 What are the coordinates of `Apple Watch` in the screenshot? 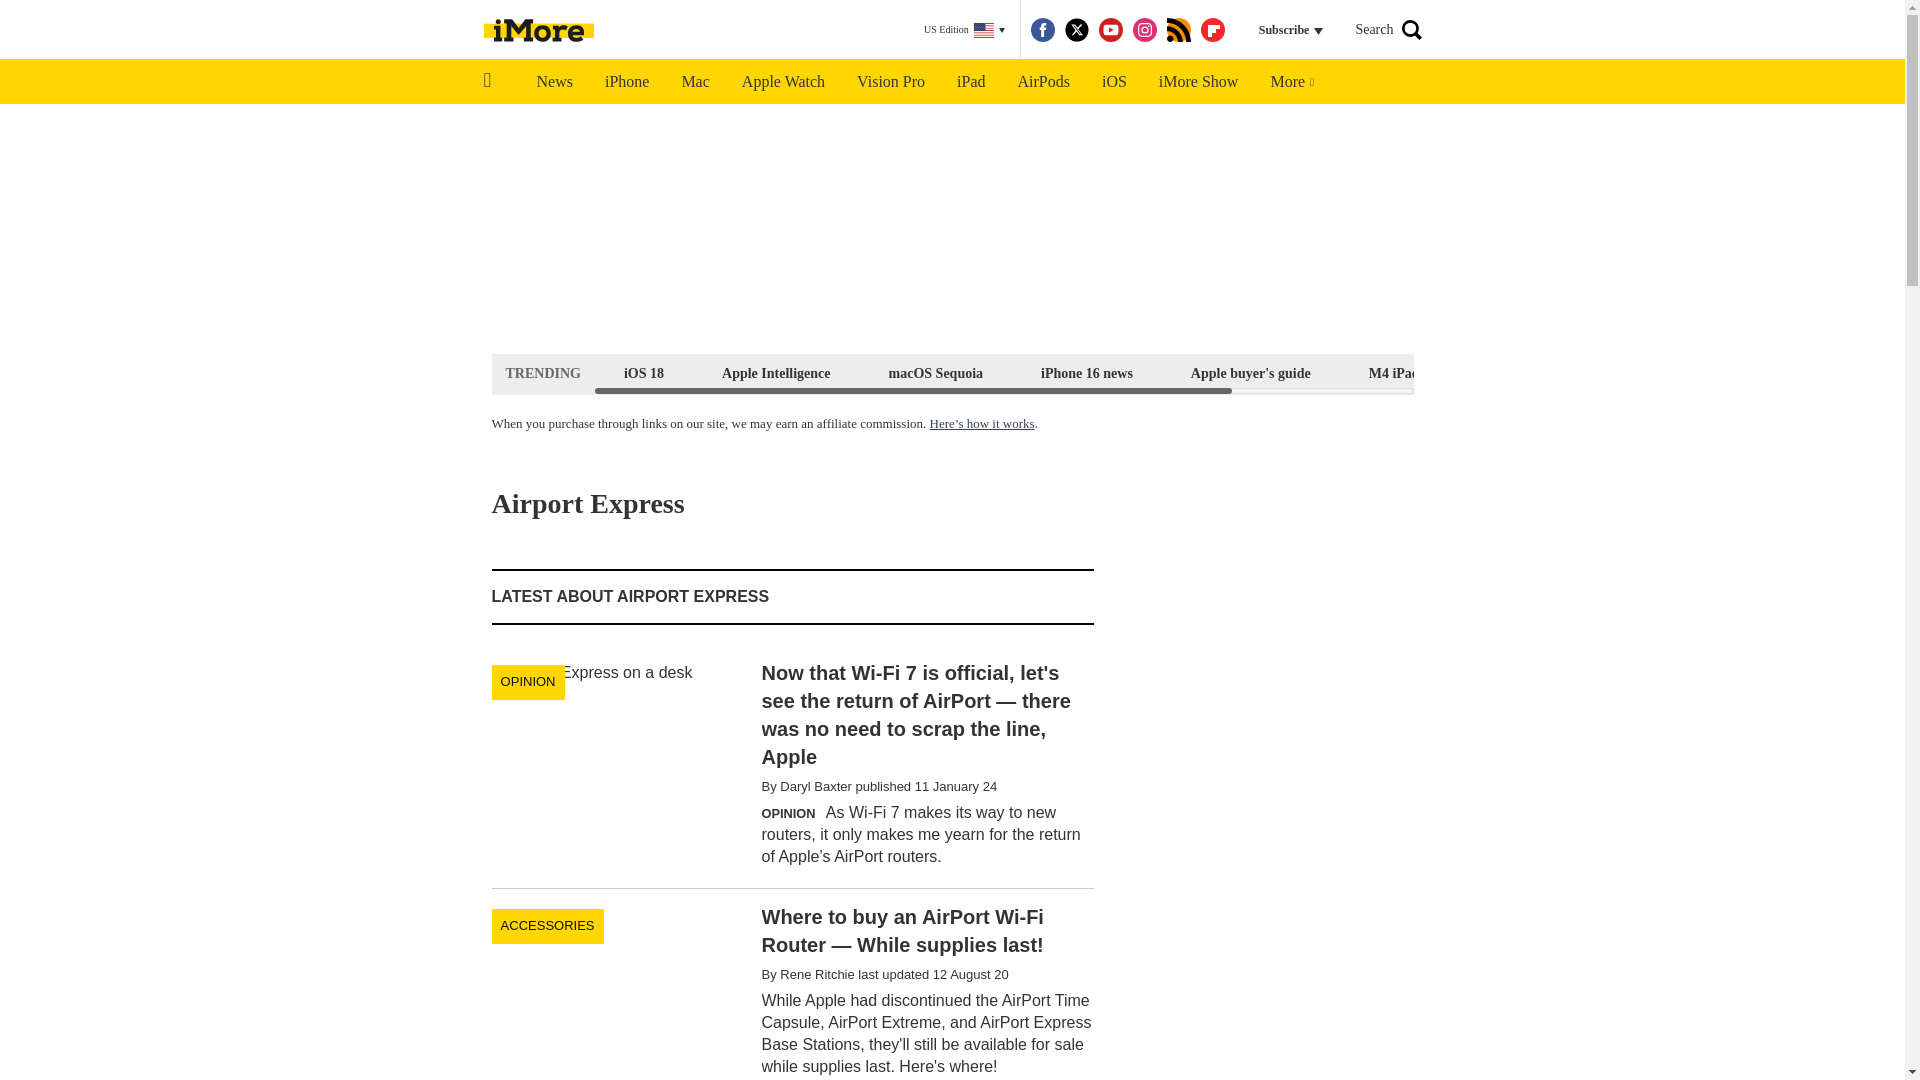 It's located at (782, 82).